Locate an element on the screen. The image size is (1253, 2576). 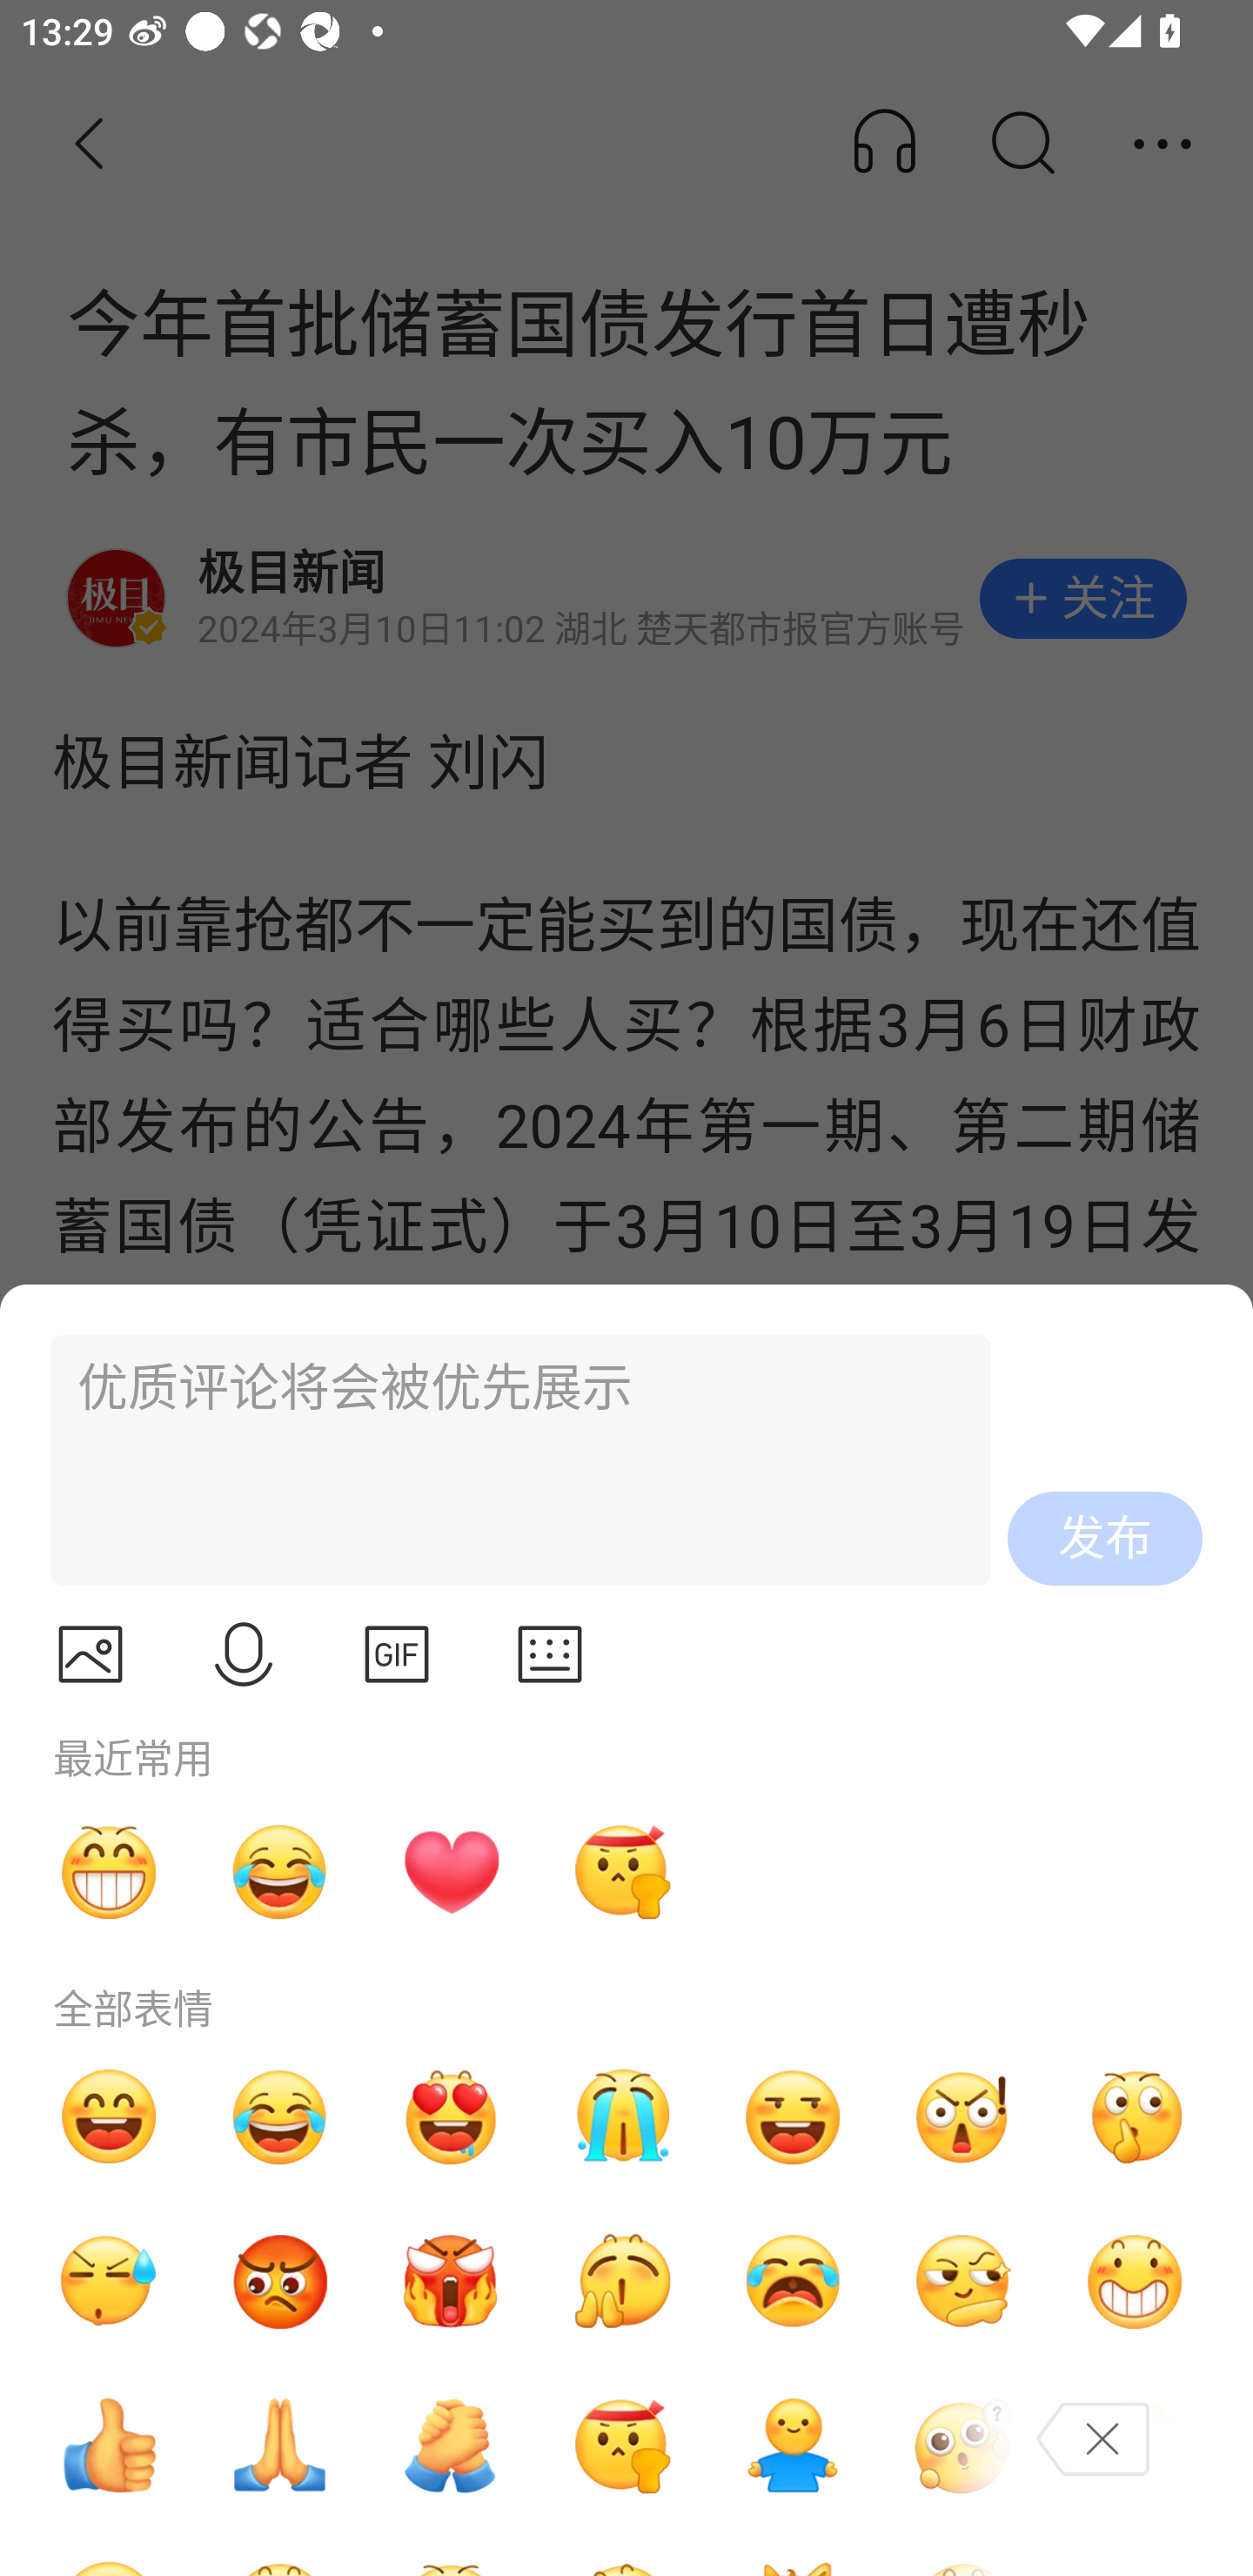
缅怀 is located at coordinates (280, 2445).